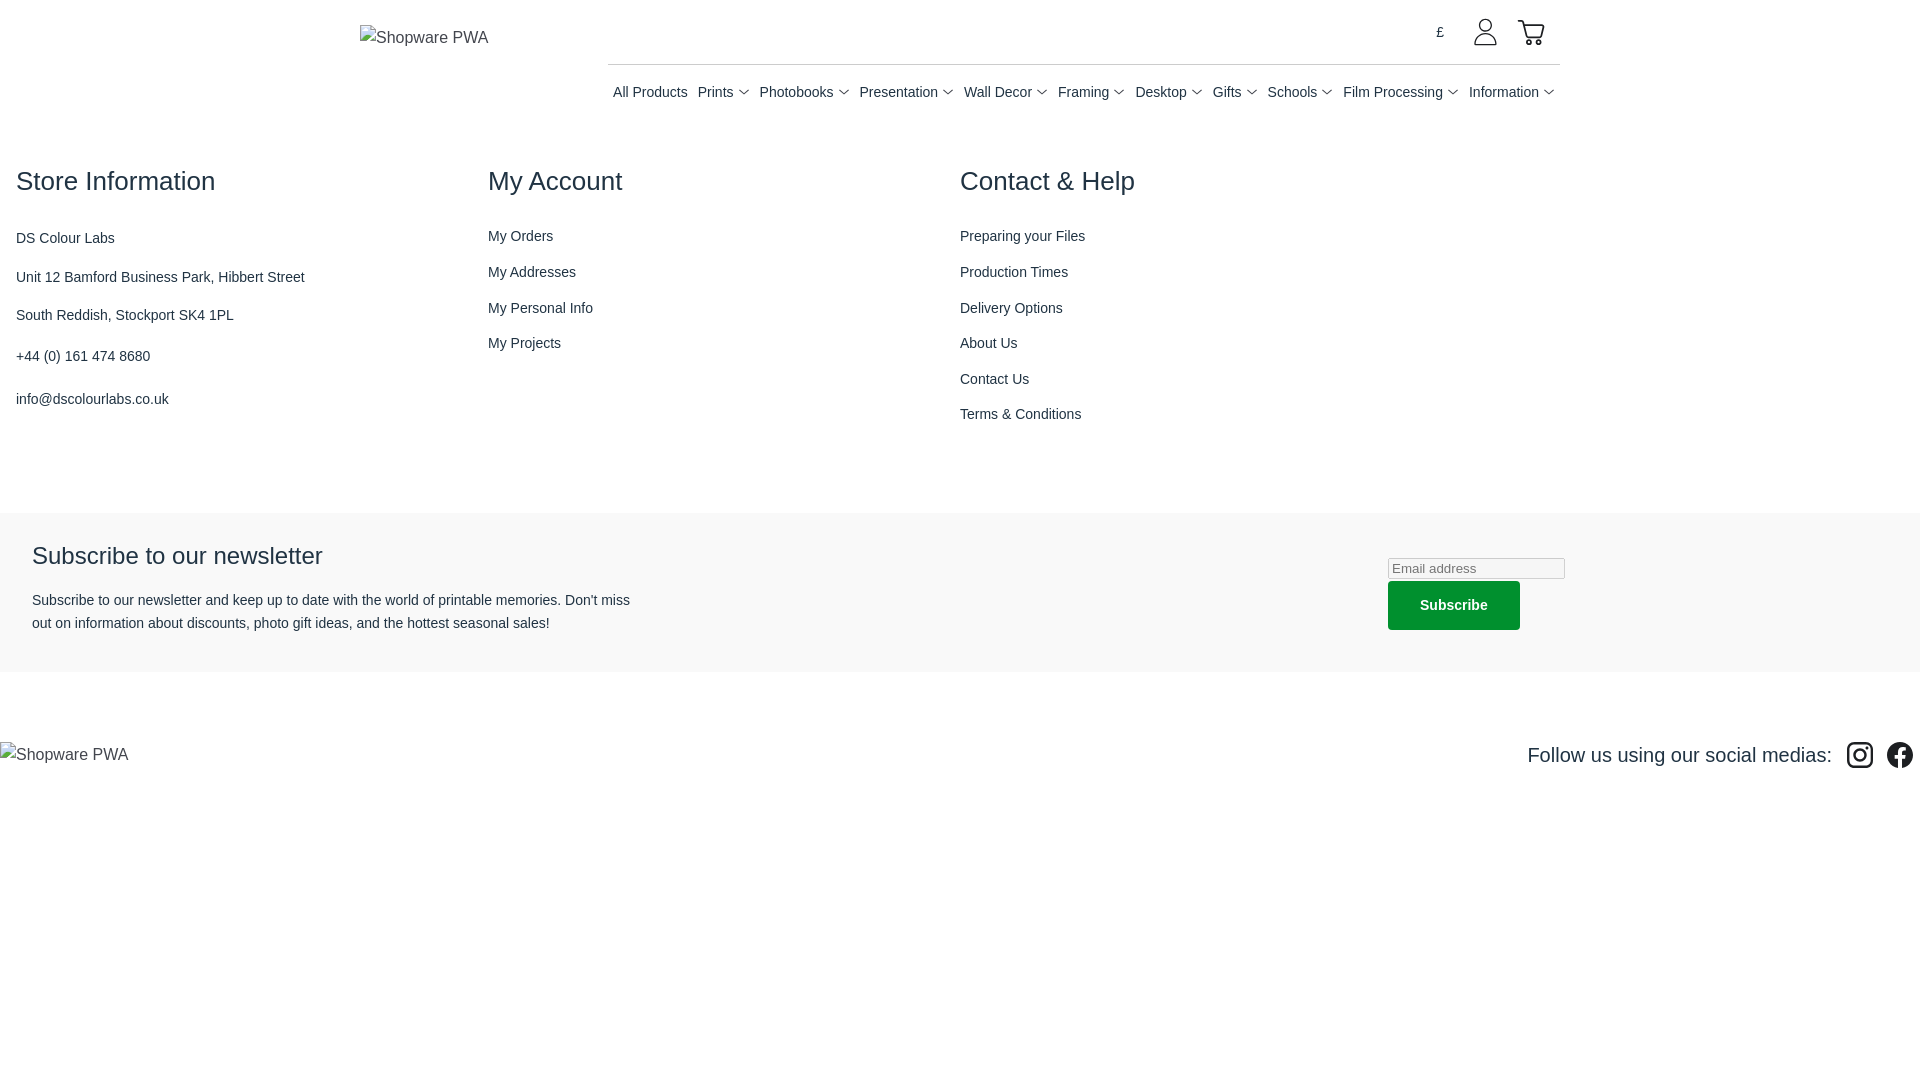 This screenshot has width=1920, height=1080. I want to click on Contact Us, so click(994, 380).